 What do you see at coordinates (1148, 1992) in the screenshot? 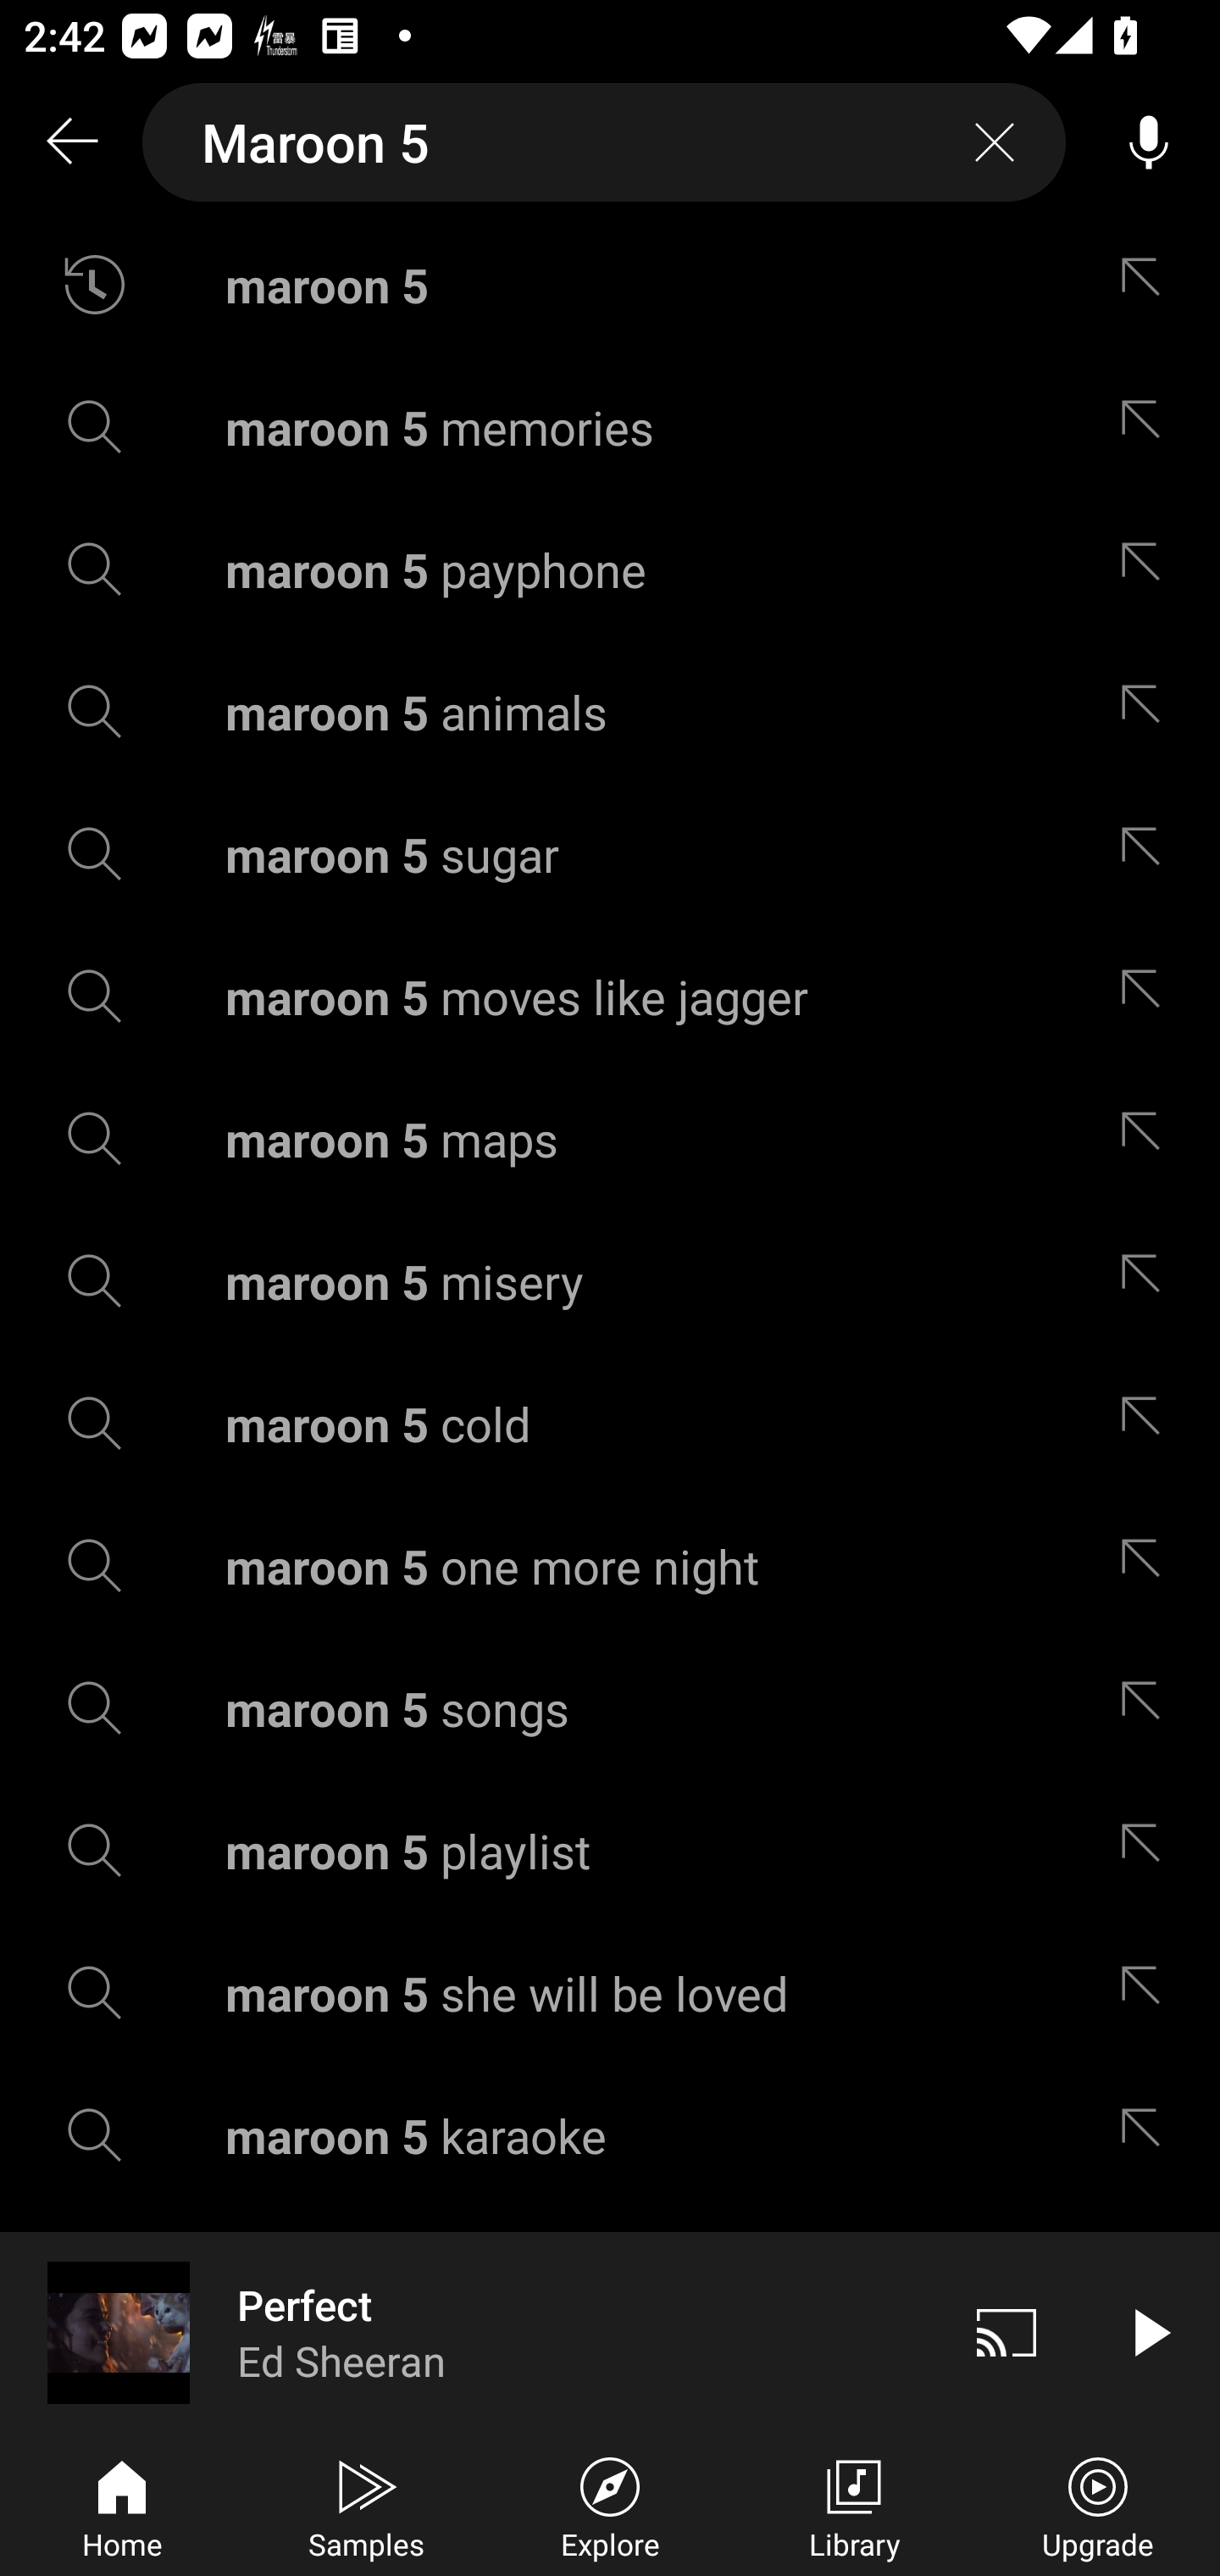
I see `Edit suggestion maroon 5 she will be loved` at bounding box center [1148, 1992].